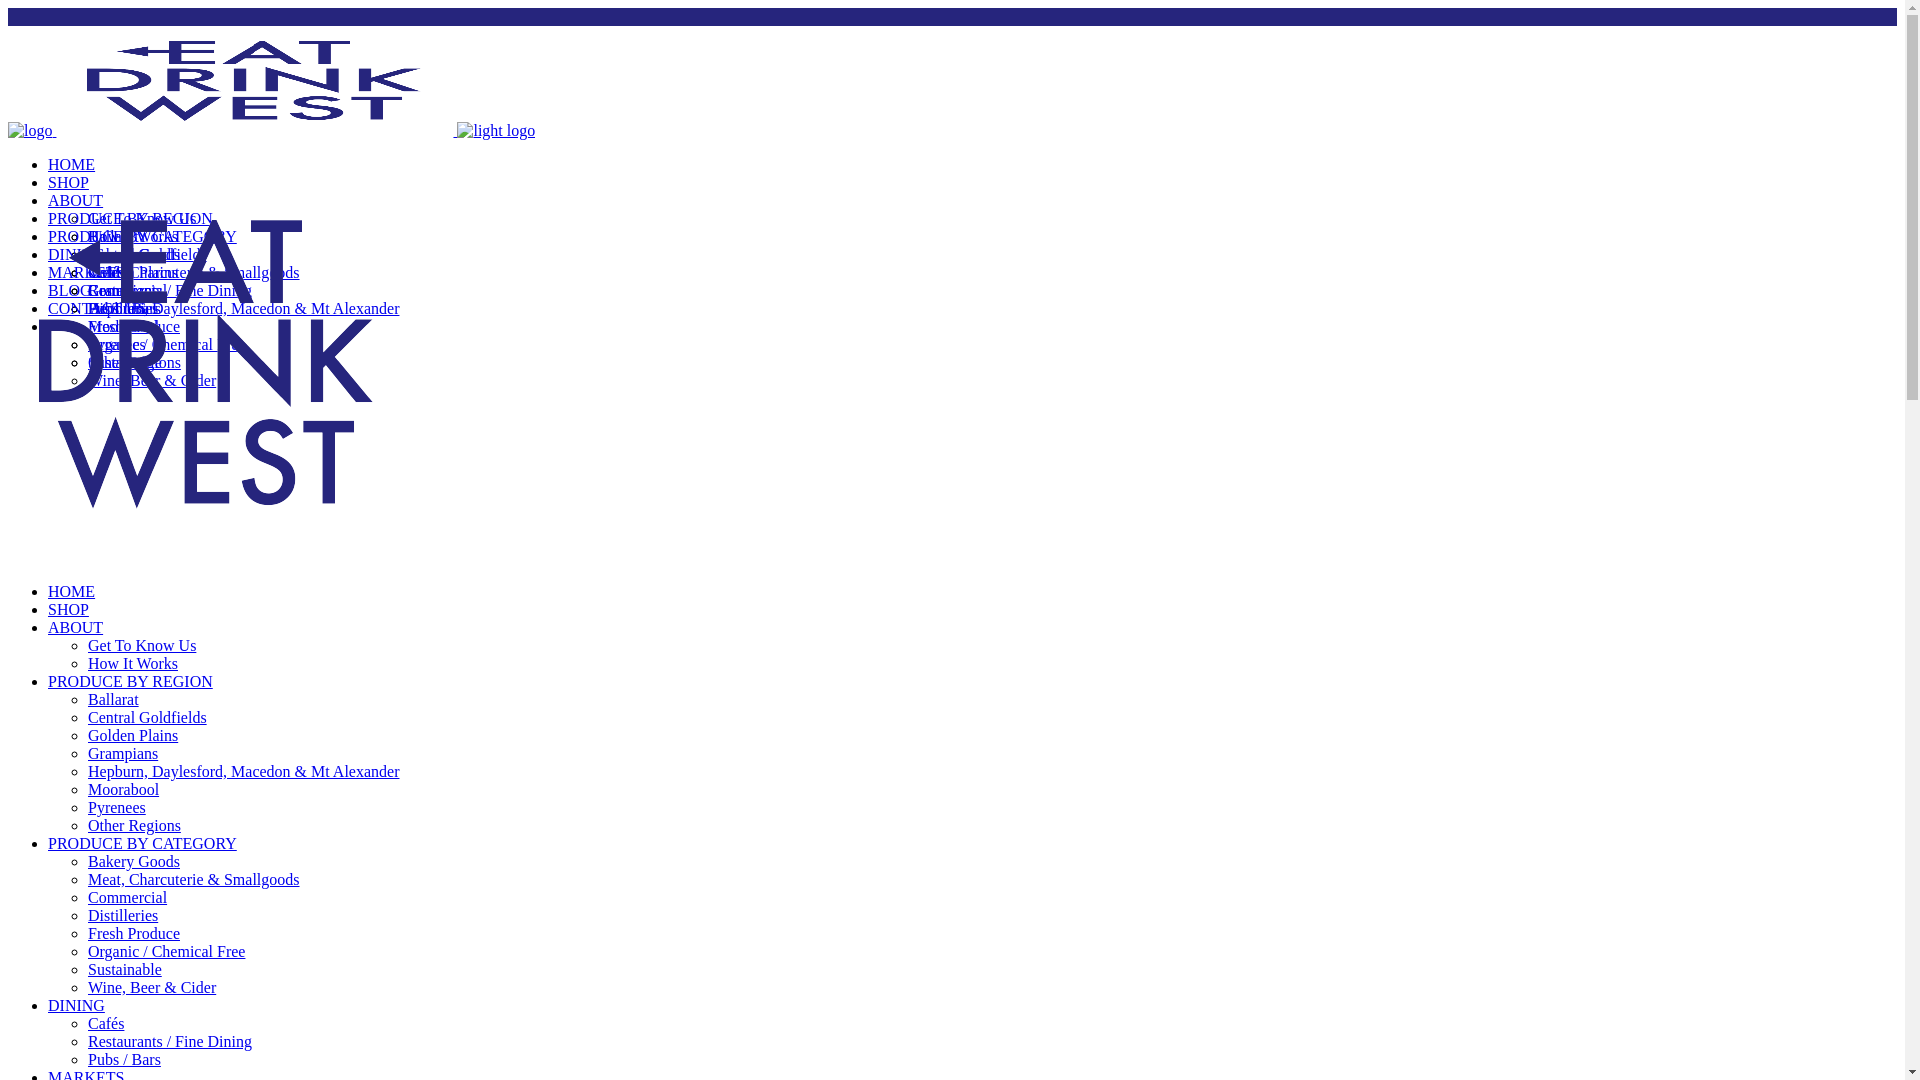 The width and height of the screenshot is (1920, 1080). Describe the element at coordinates (148, 254) in the screenshot. I see `Central Goldfields` at that location.